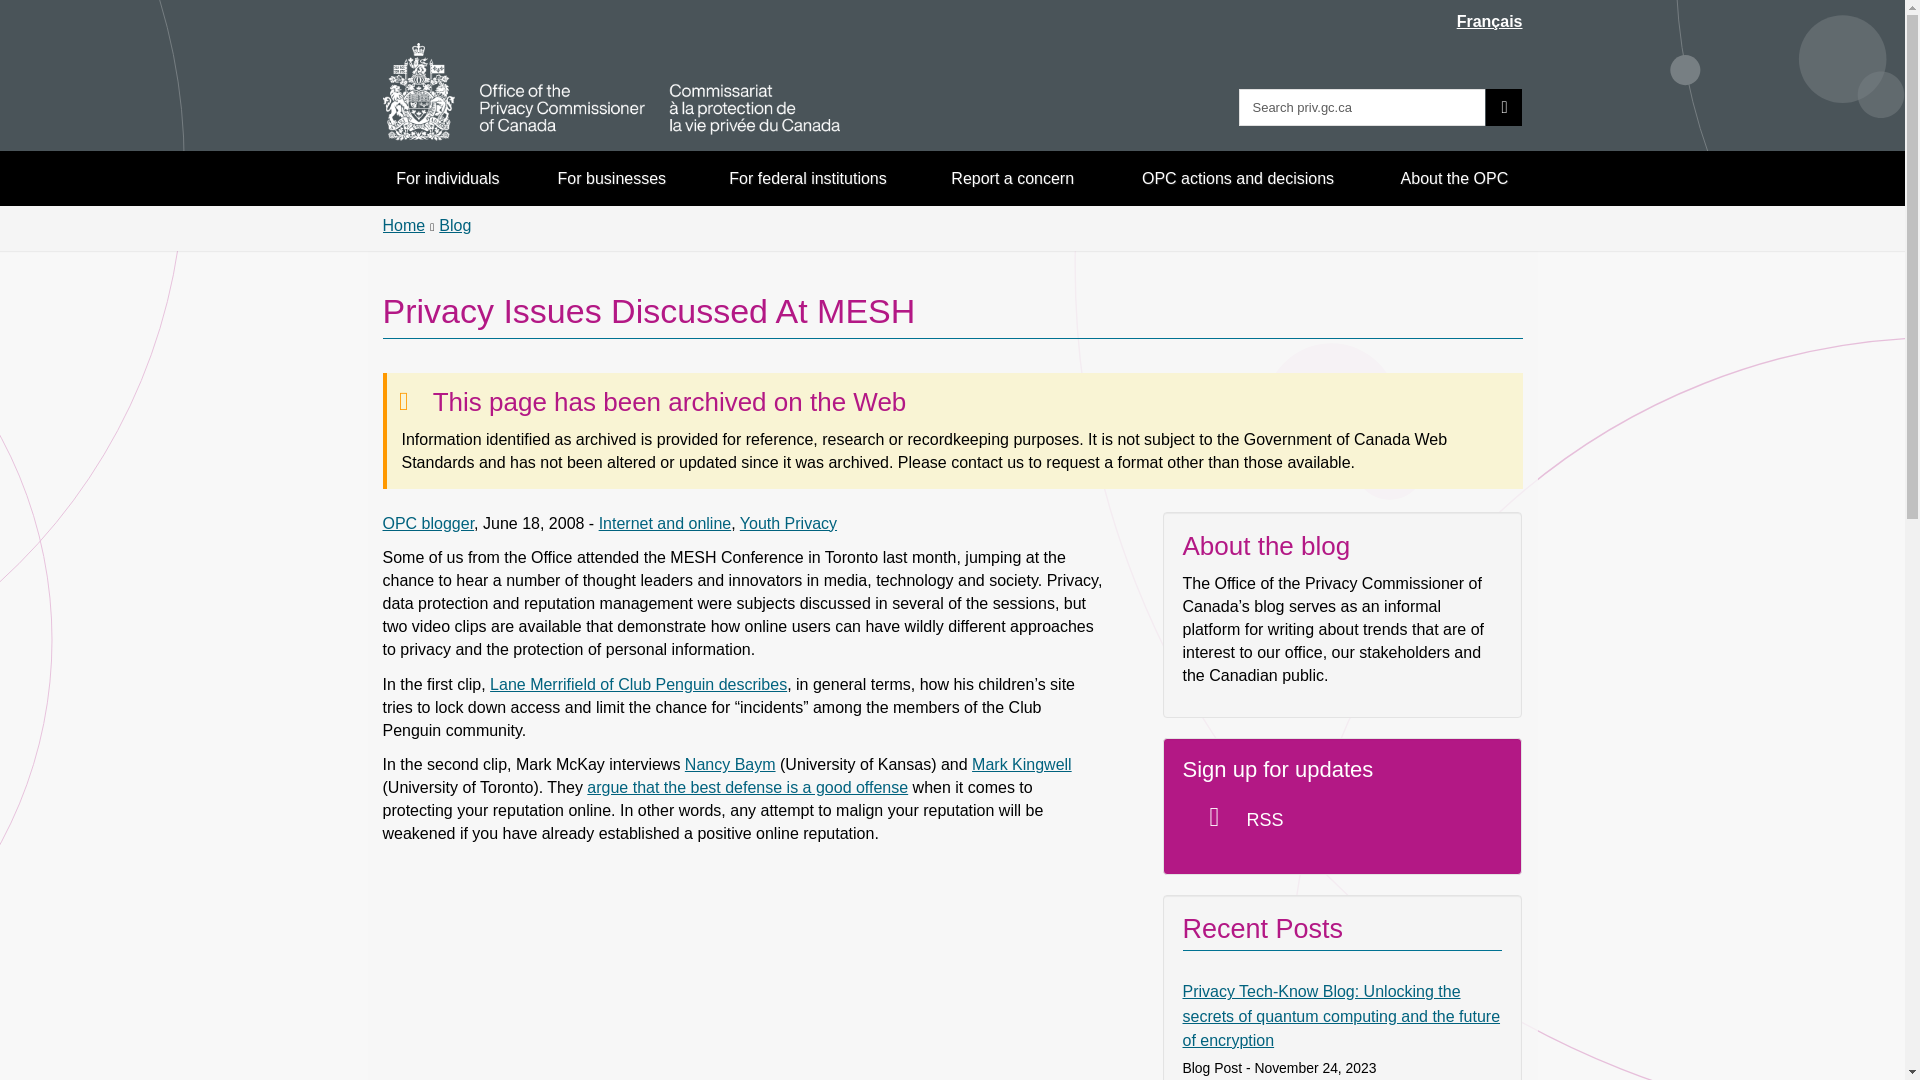  What do you see at coordinates (611, 92) in the screenshot?
I see `Office of the Privacy Commissioner of Canada` at bounding box center [611, 92].